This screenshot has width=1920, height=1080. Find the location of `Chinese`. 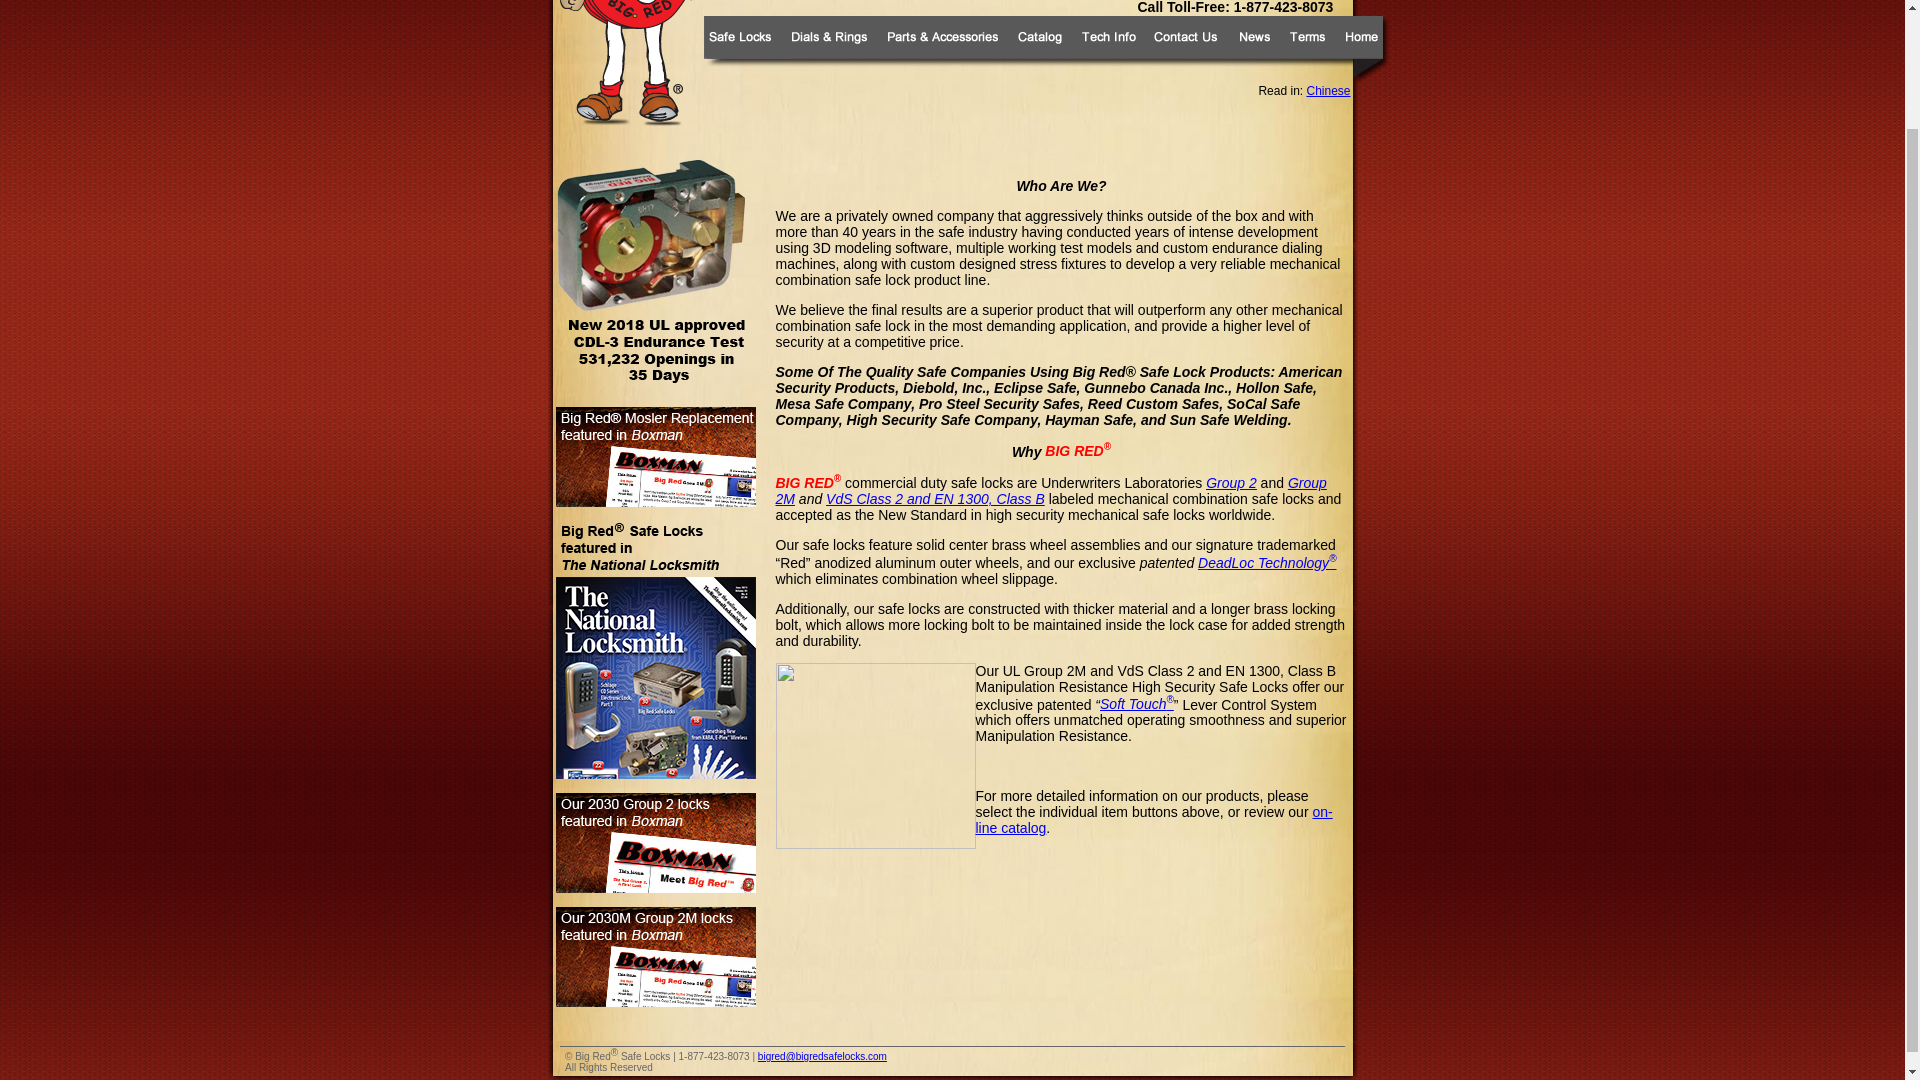

Chinese is located at coordinates (1327, 91).